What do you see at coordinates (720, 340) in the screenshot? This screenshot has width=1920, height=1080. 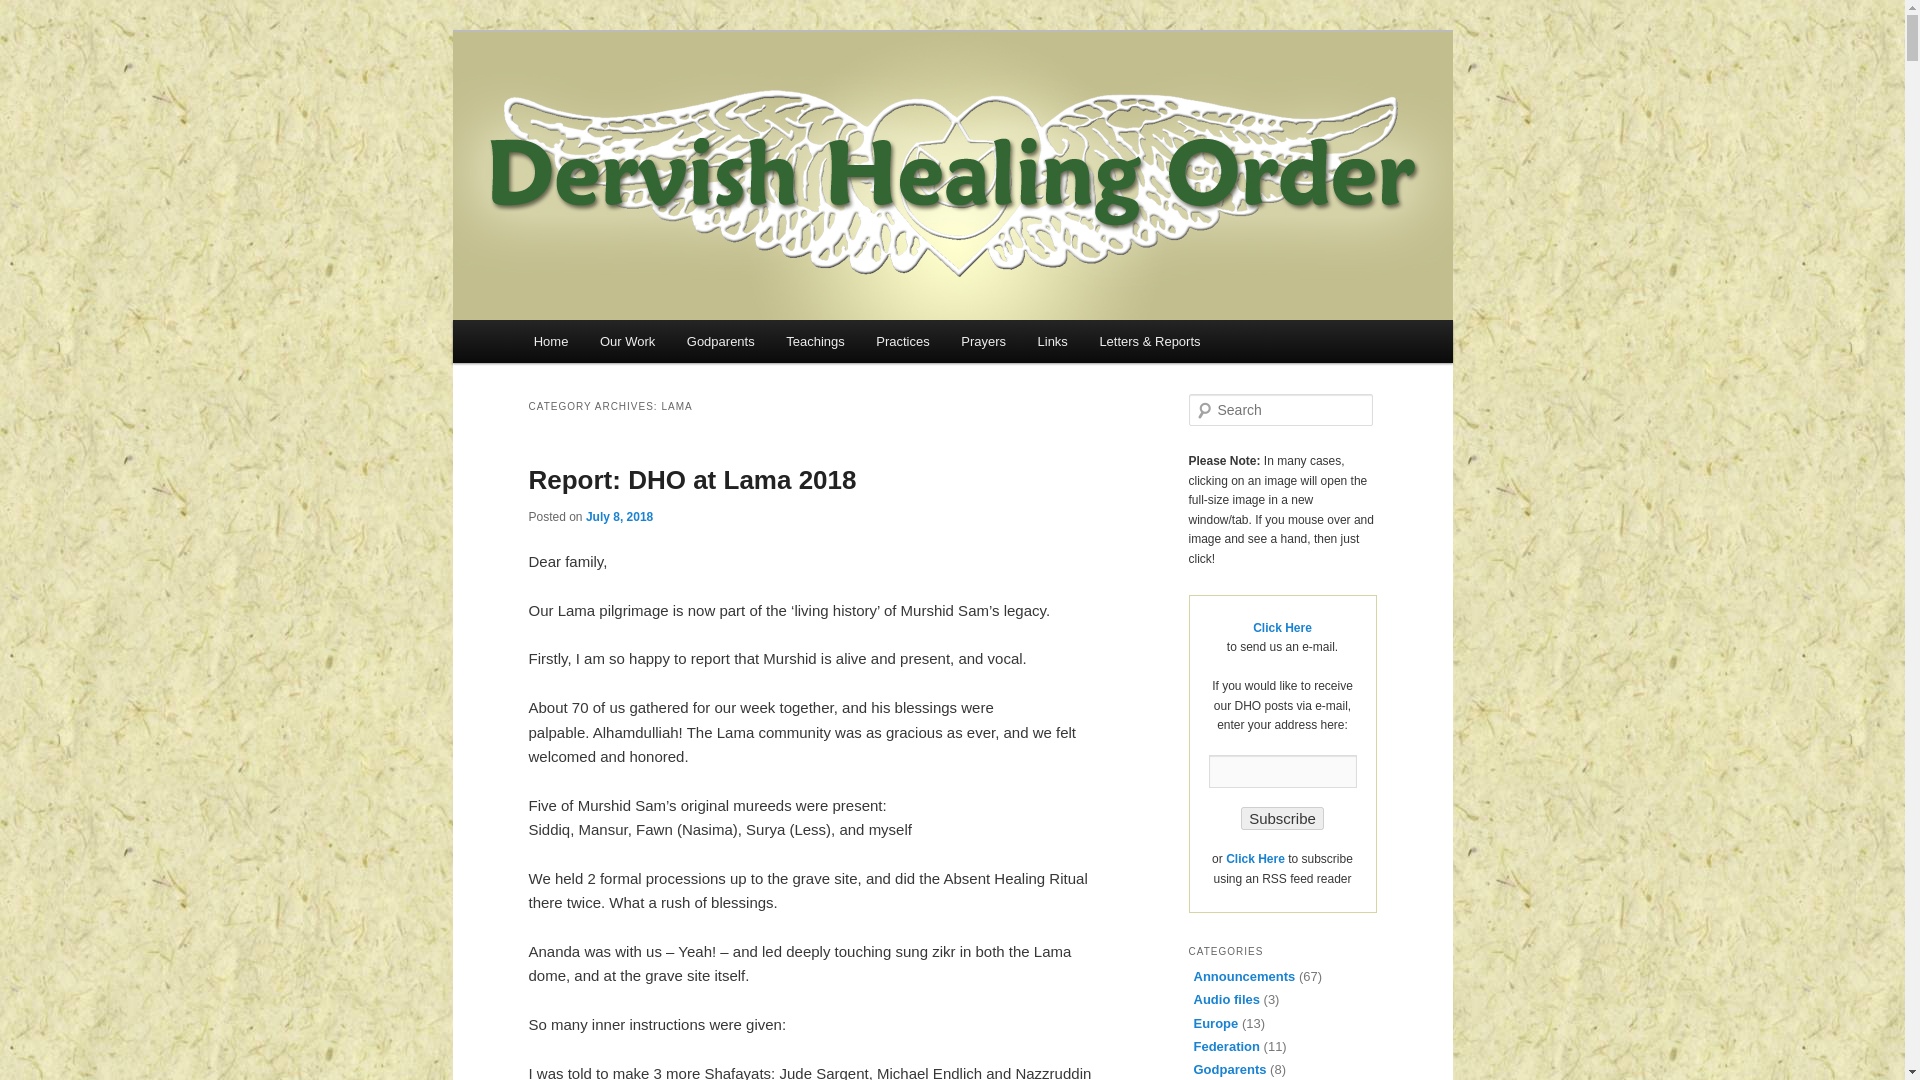 I see `Godparents` at bounding box center [720, 340].